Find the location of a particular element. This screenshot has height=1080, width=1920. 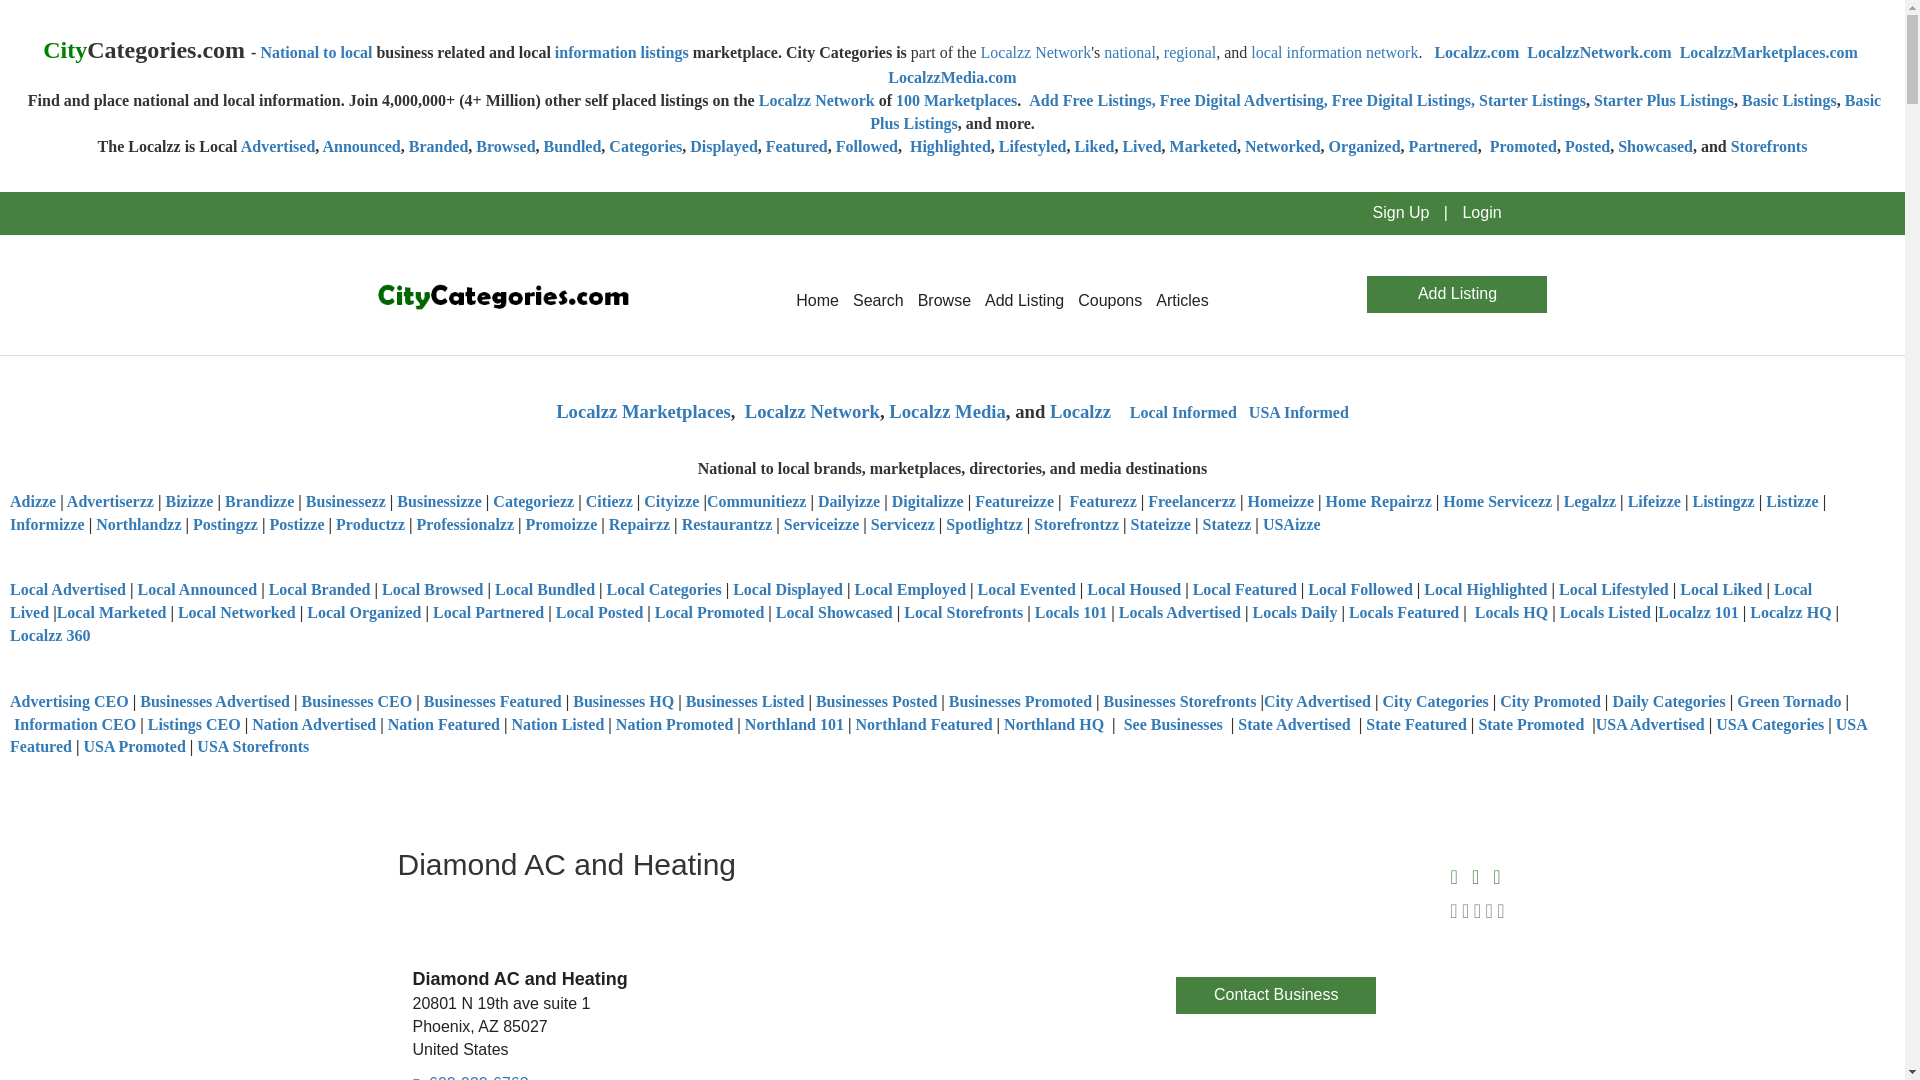

LocalzzMarketplaces.com is located at coordinates (1769, 52).